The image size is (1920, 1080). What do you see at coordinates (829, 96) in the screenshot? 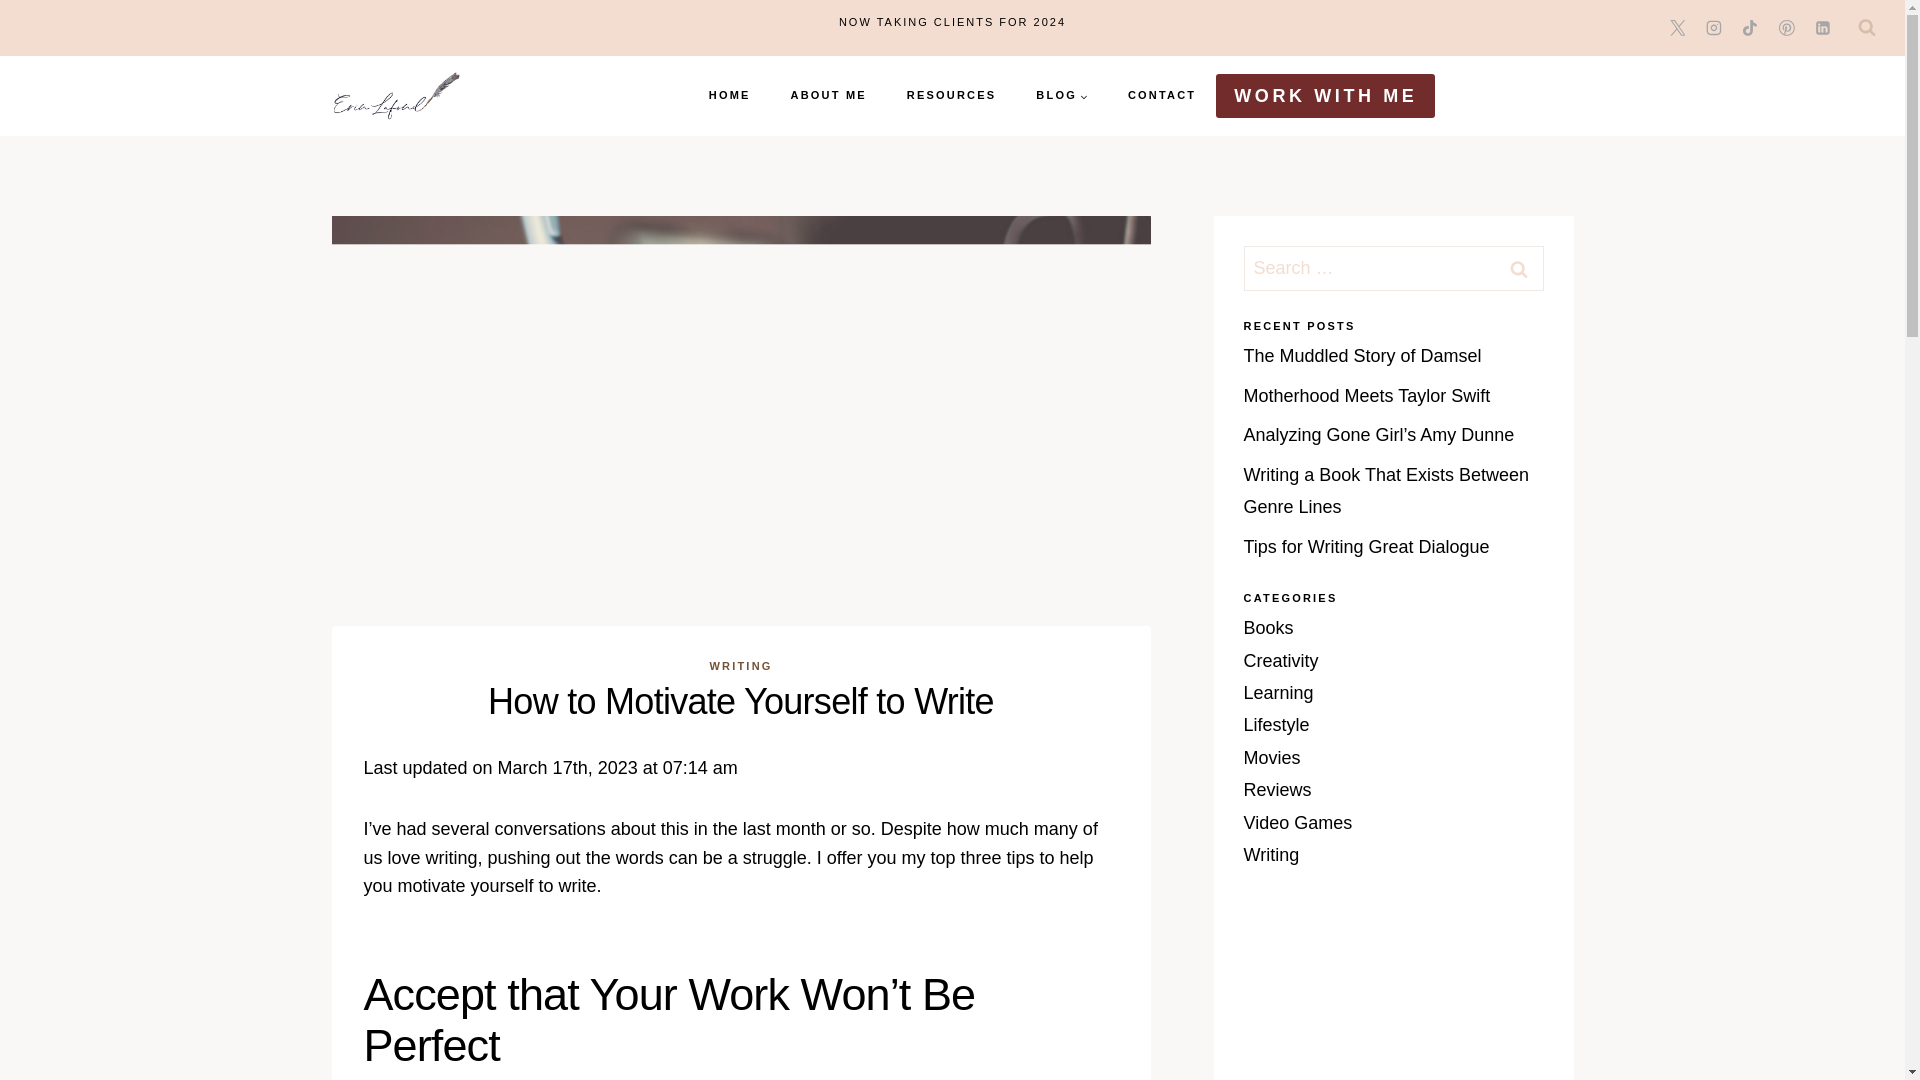
I see `ABOUT ME` at bounding box center [829, 96].